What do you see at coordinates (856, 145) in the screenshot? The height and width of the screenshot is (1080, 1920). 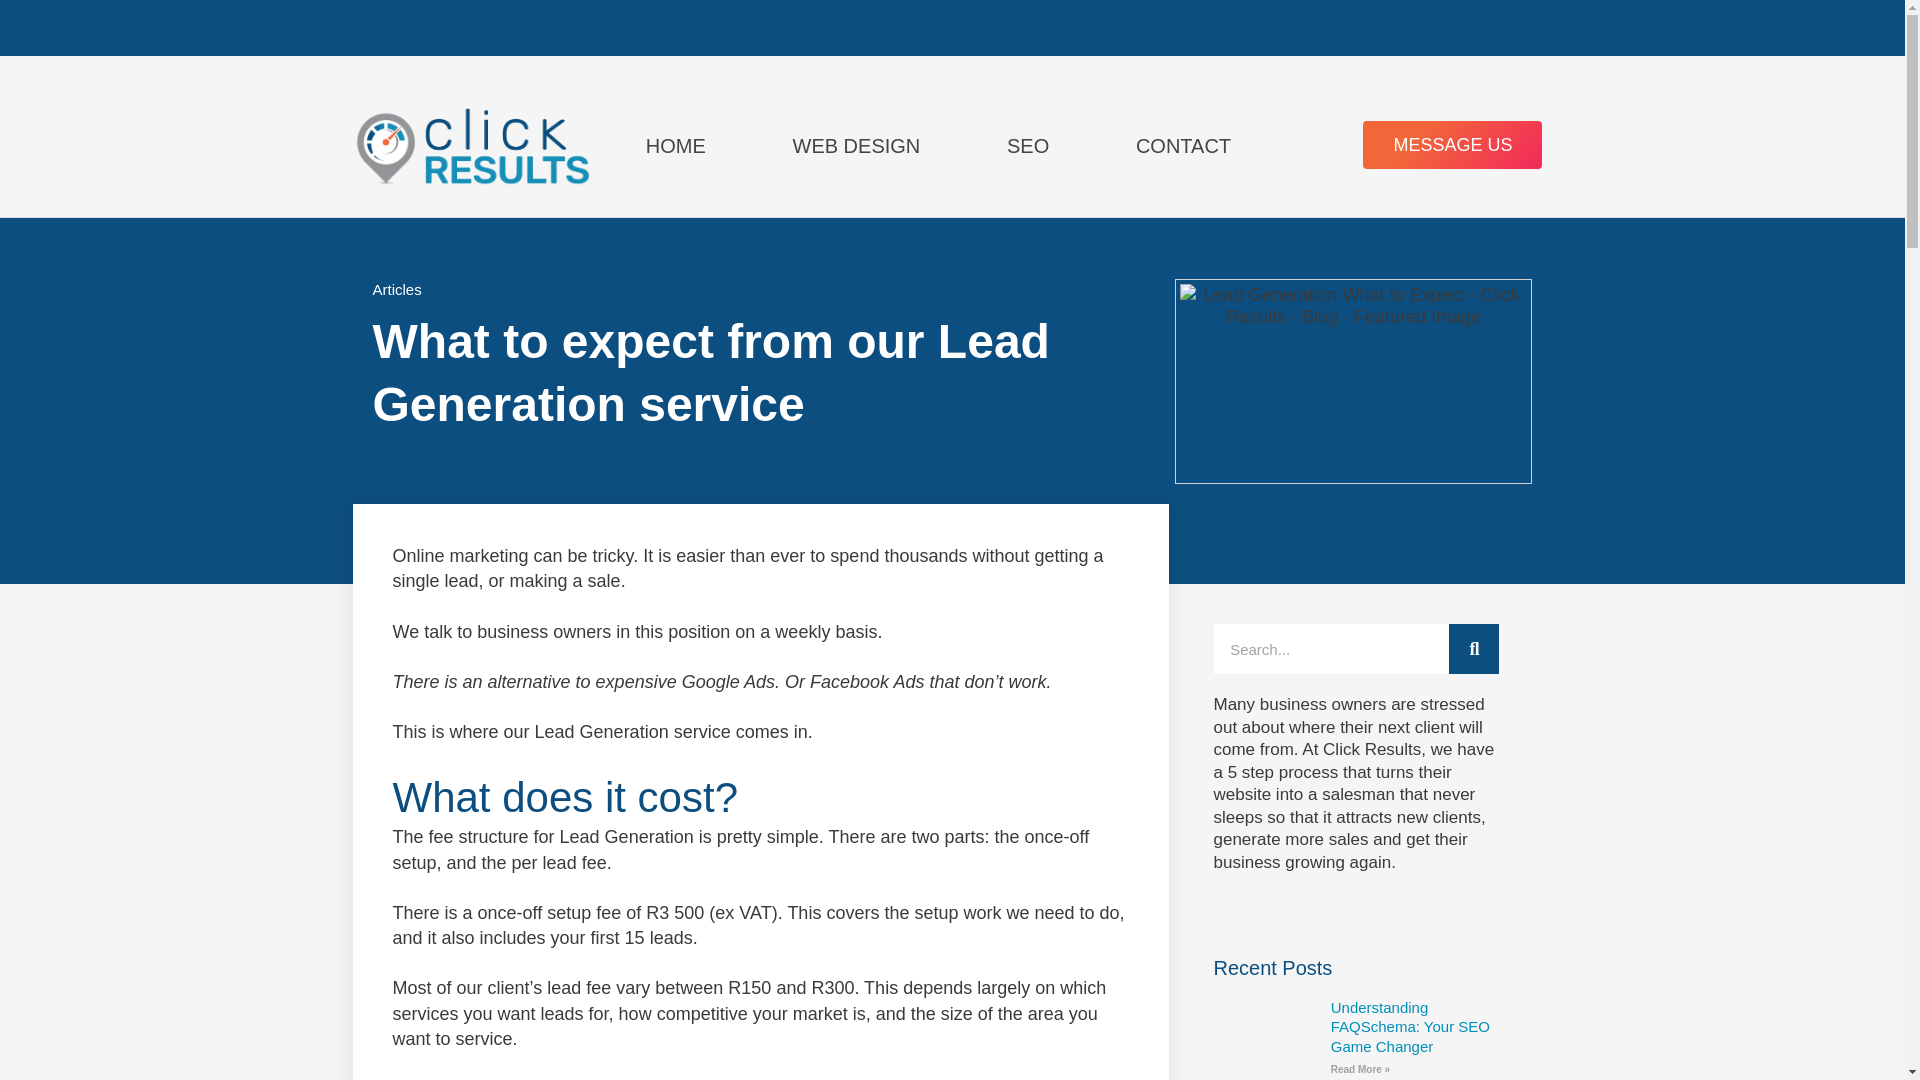 I see `WEB DESIGN` at bounding box center [856, 145].